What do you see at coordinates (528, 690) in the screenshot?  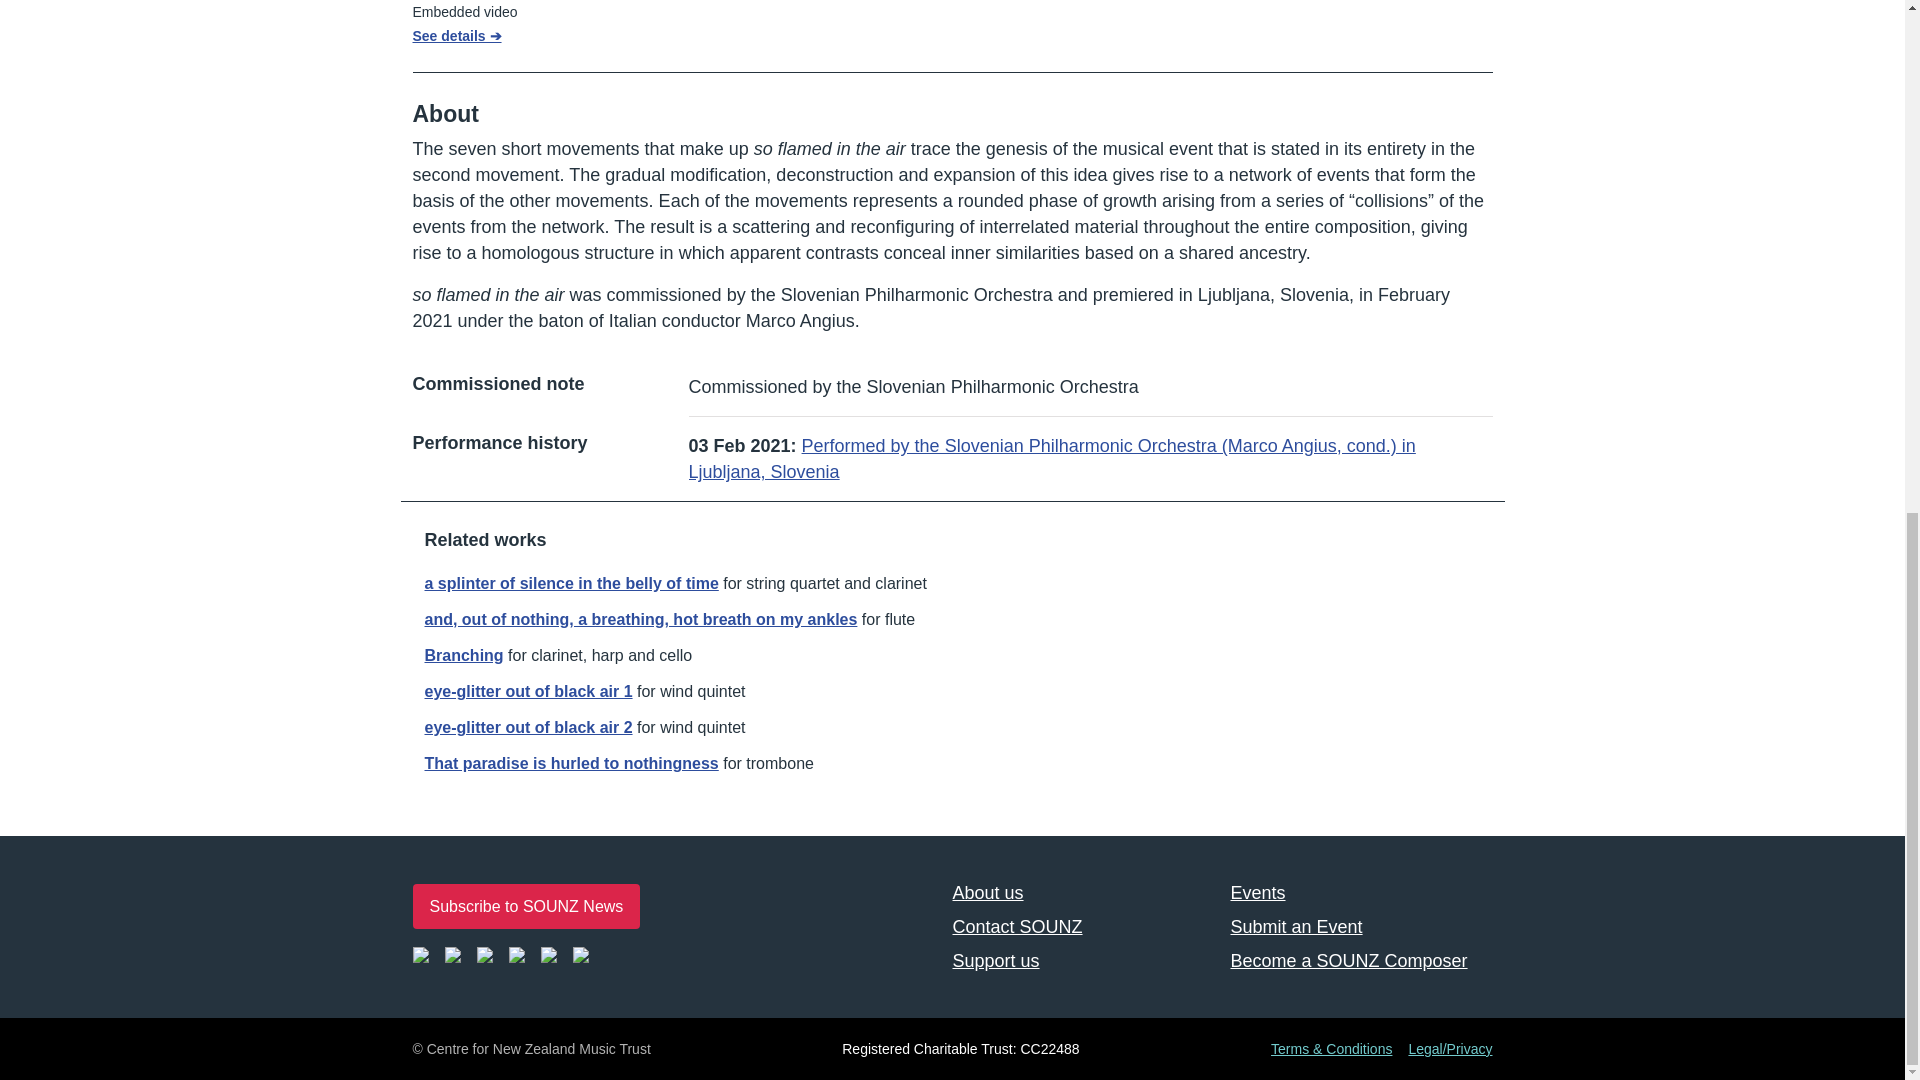 I see `eye-glitter out of black air 1` at bounding box center [528, 690].